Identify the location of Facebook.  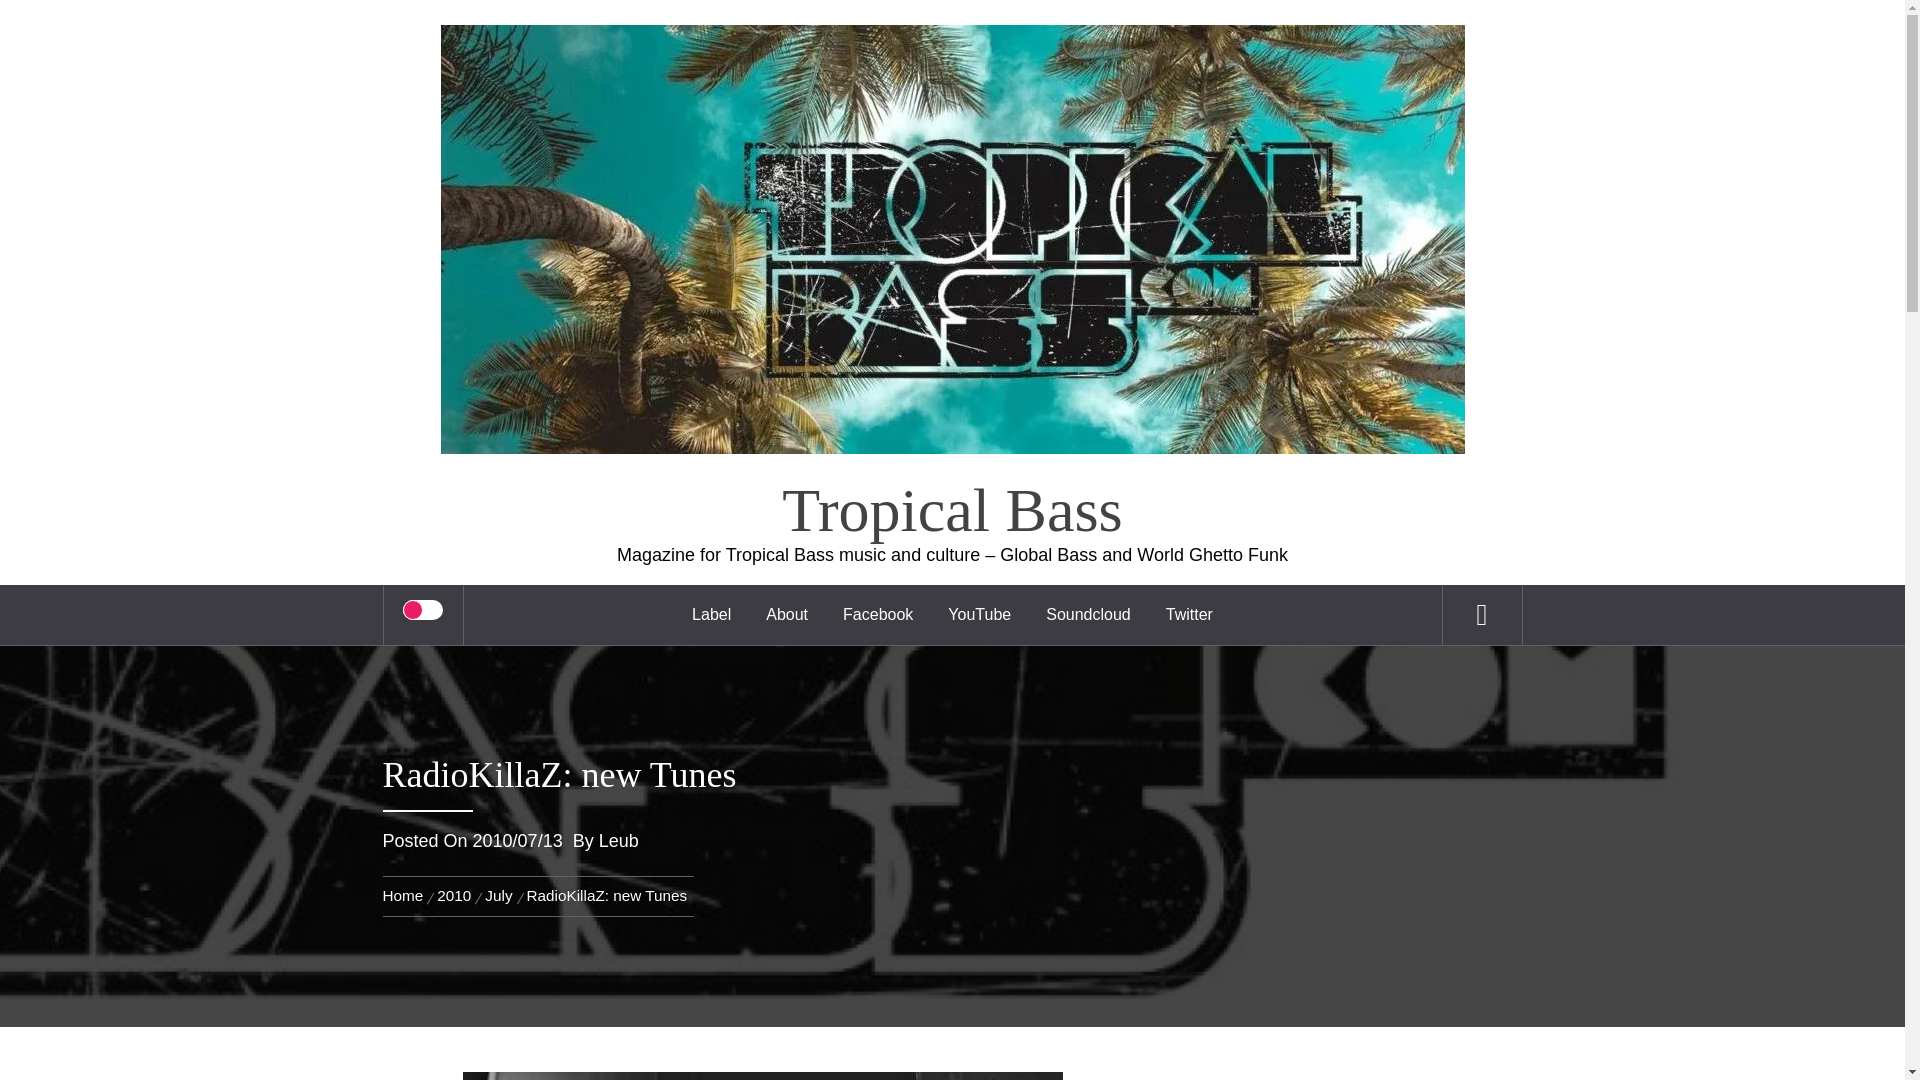
(877, 614).